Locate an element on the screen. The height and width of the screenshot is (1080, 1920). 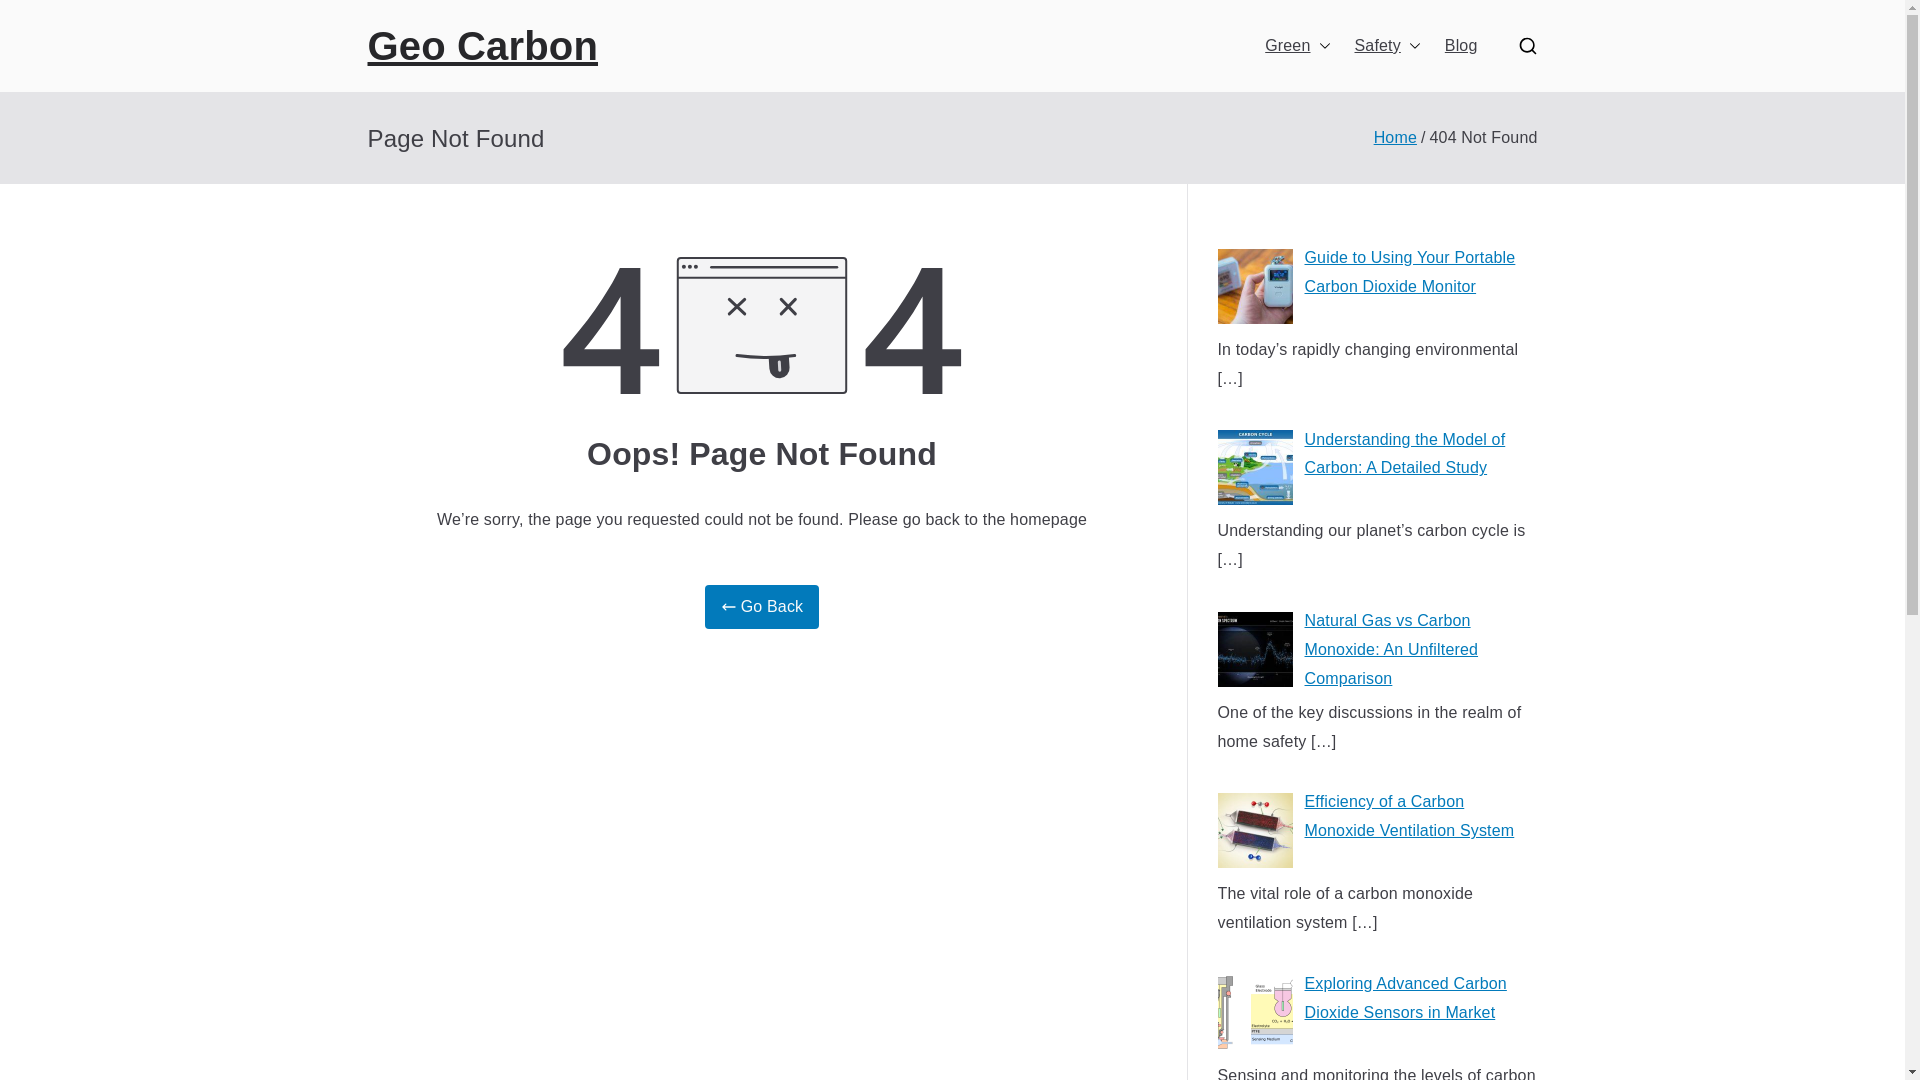
Natural Gas vs Carbon Monoxide: An Unfiltered Comparison is located at coordinates (1377, 652).